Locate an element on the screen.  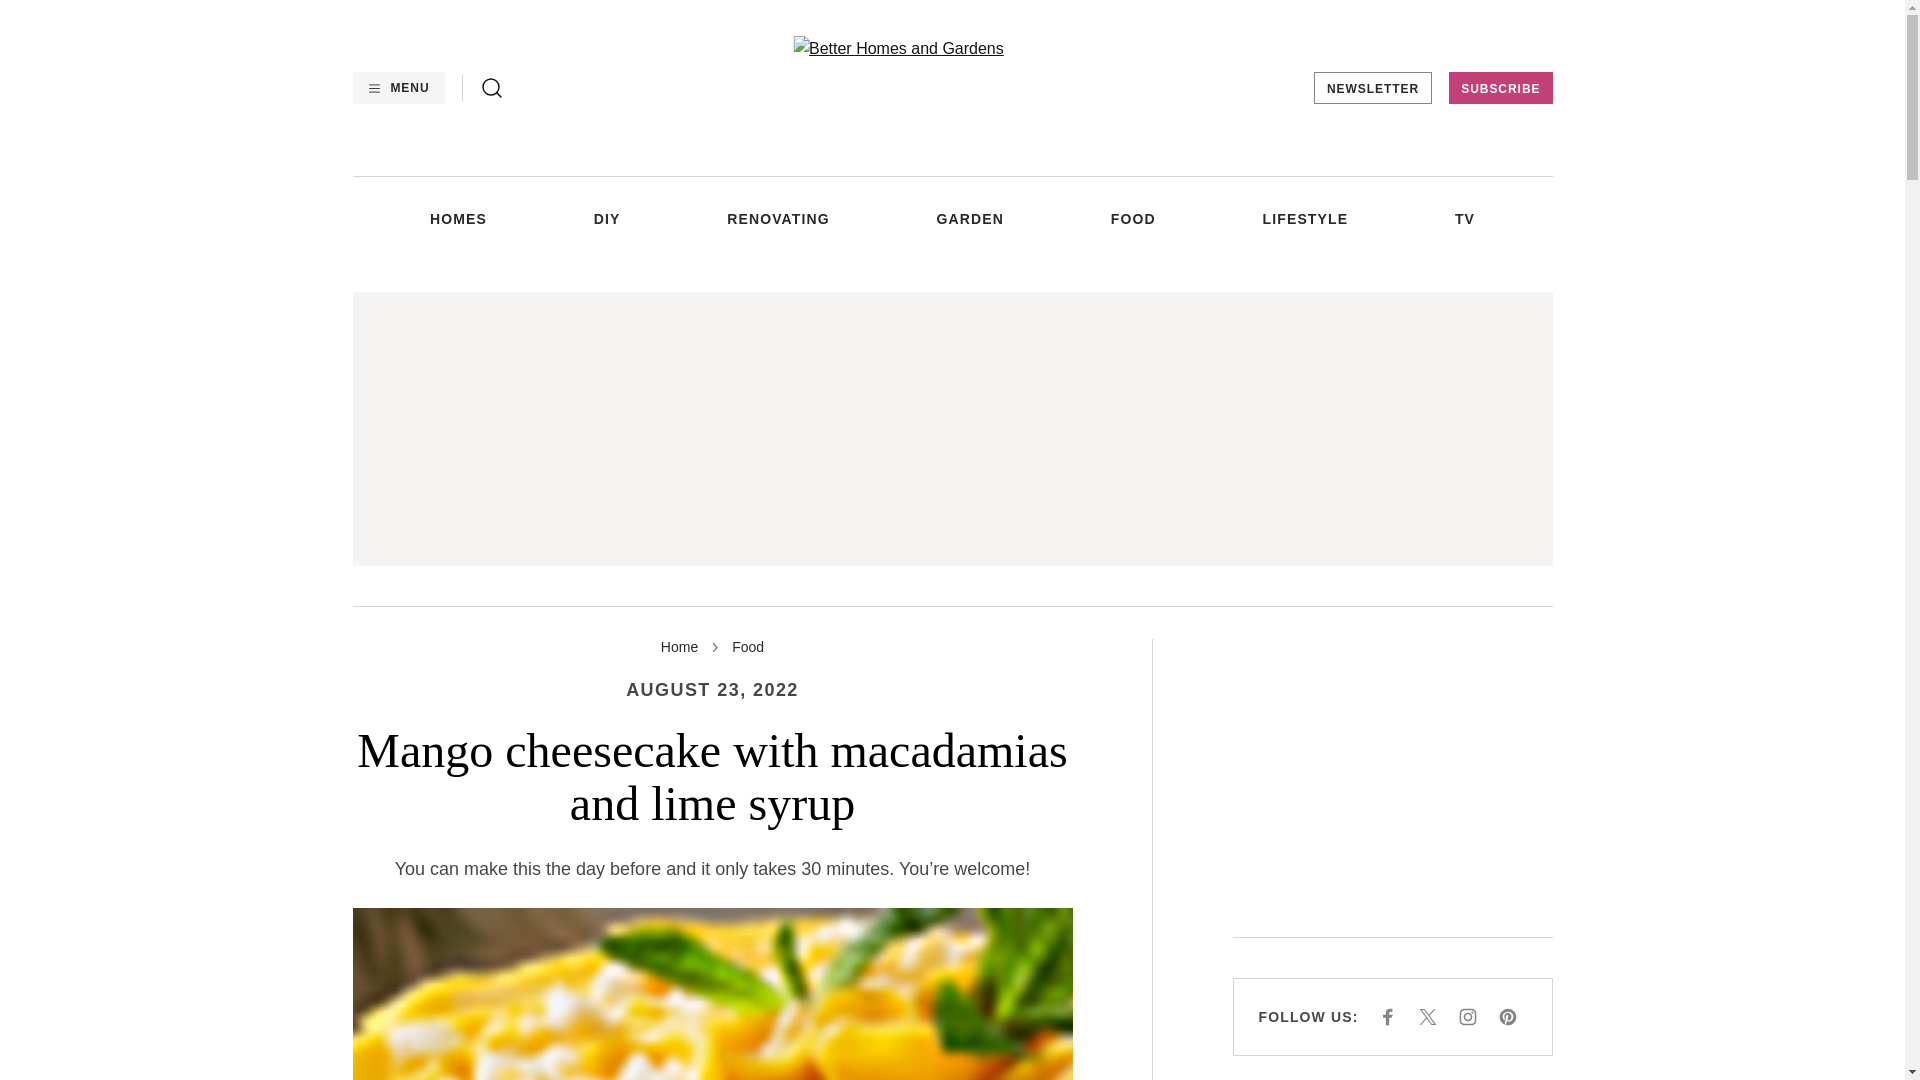
MENU is located at coordinates (397, 88).